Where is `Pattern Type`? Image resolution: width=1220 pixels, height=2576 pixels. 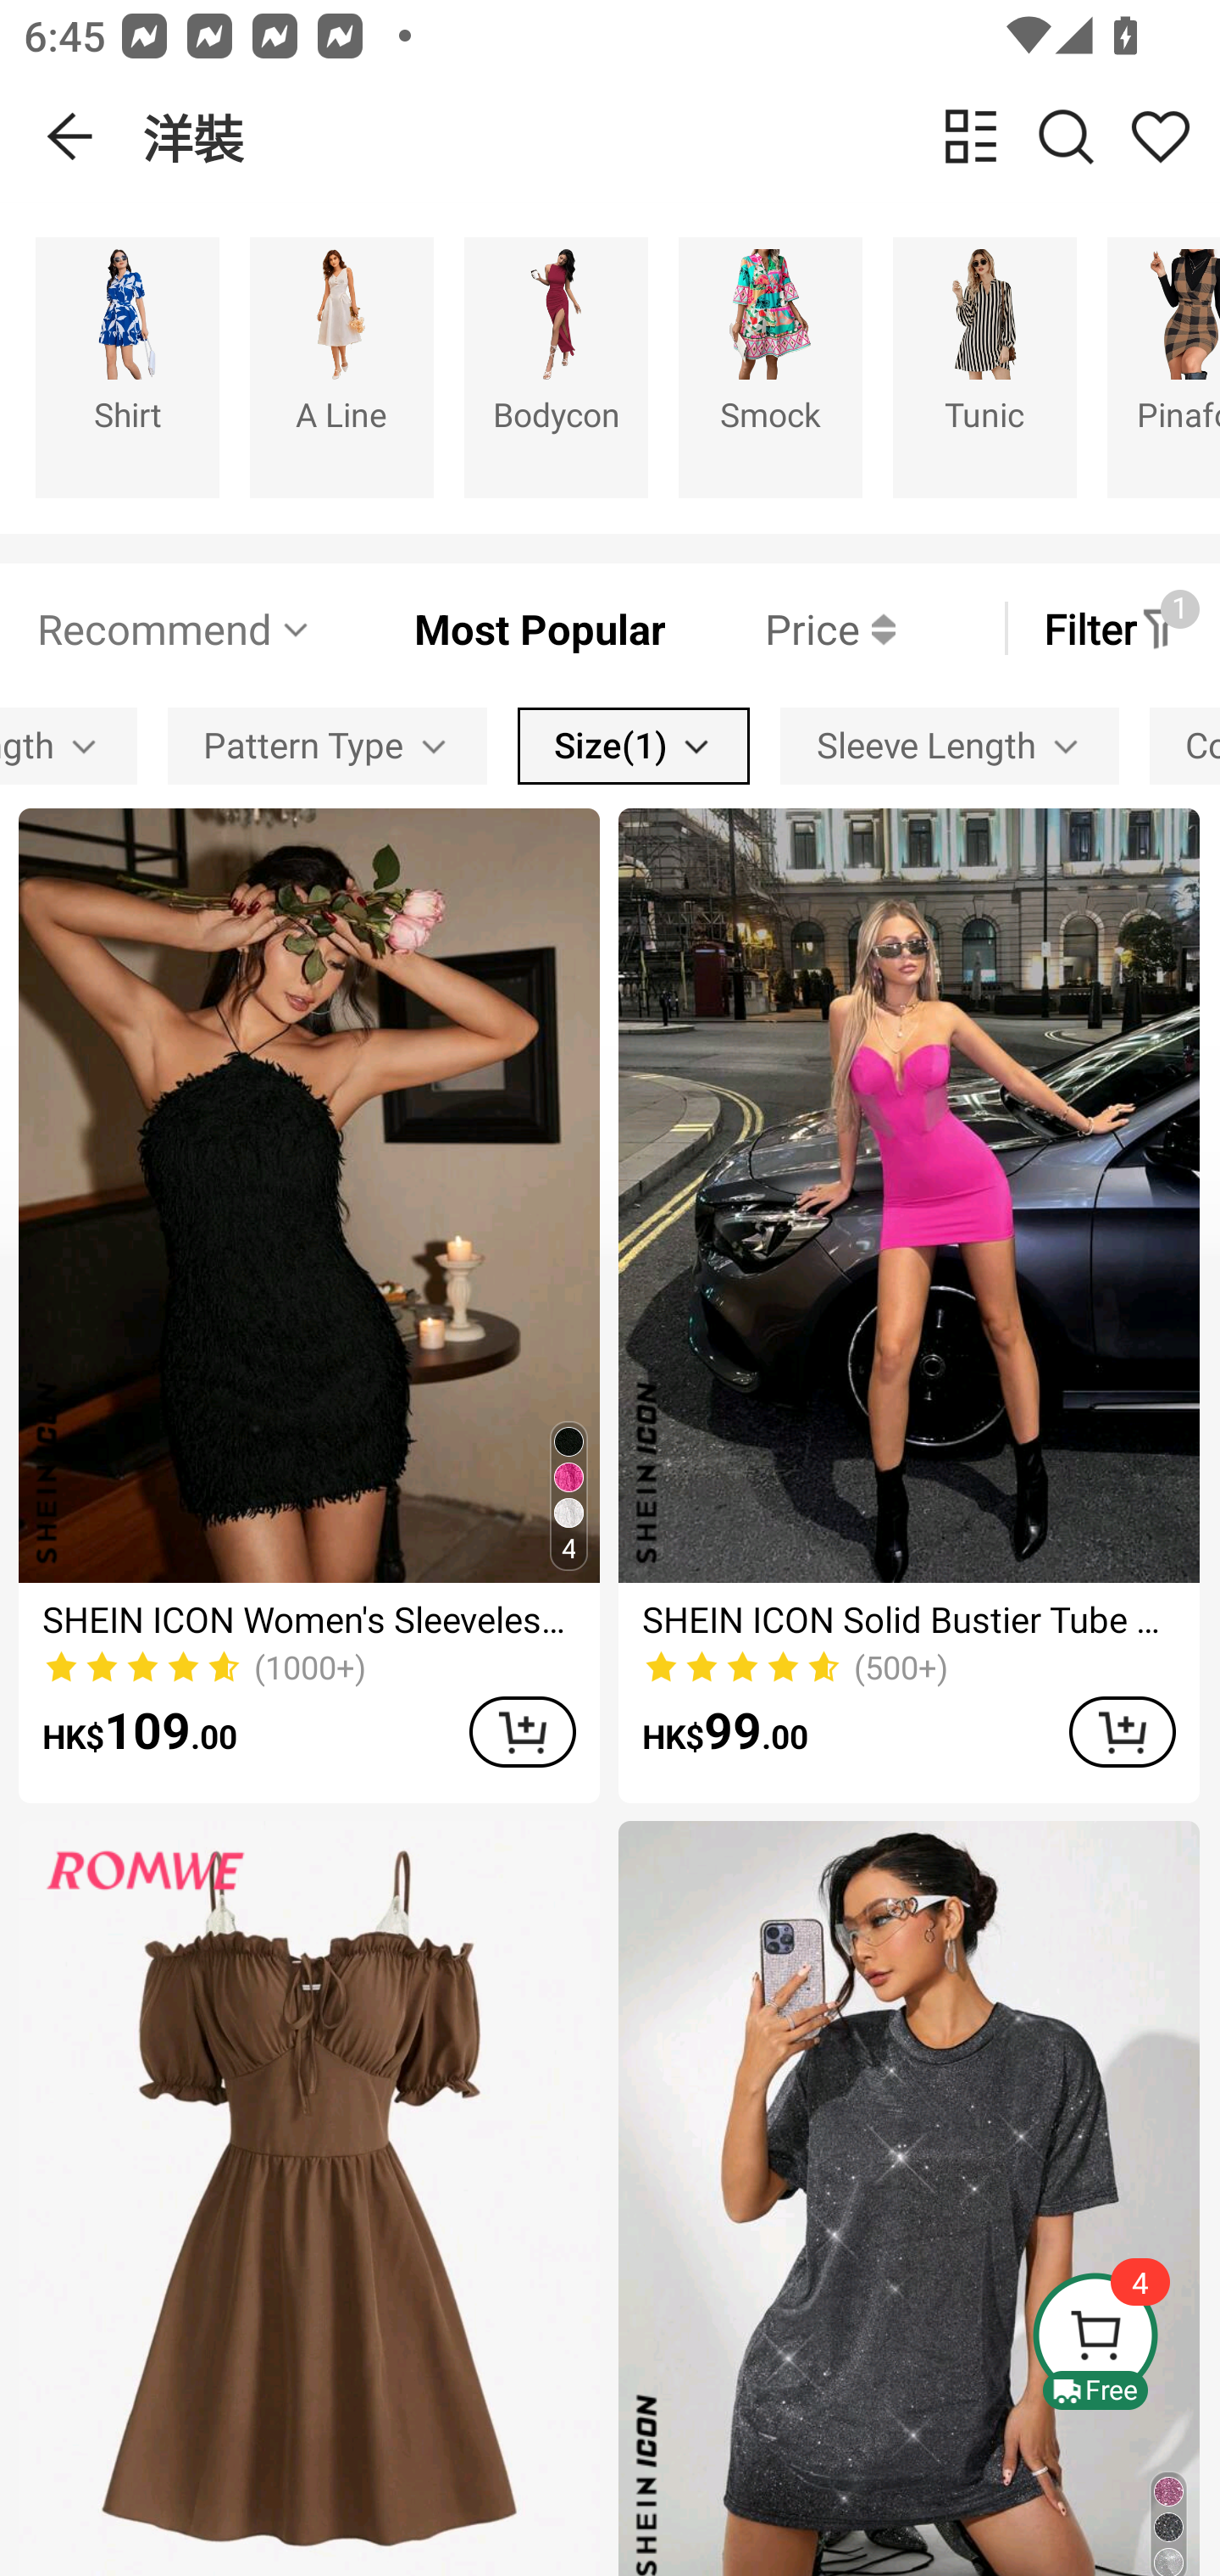 Pattern Type is located at coordinates (327, 747).